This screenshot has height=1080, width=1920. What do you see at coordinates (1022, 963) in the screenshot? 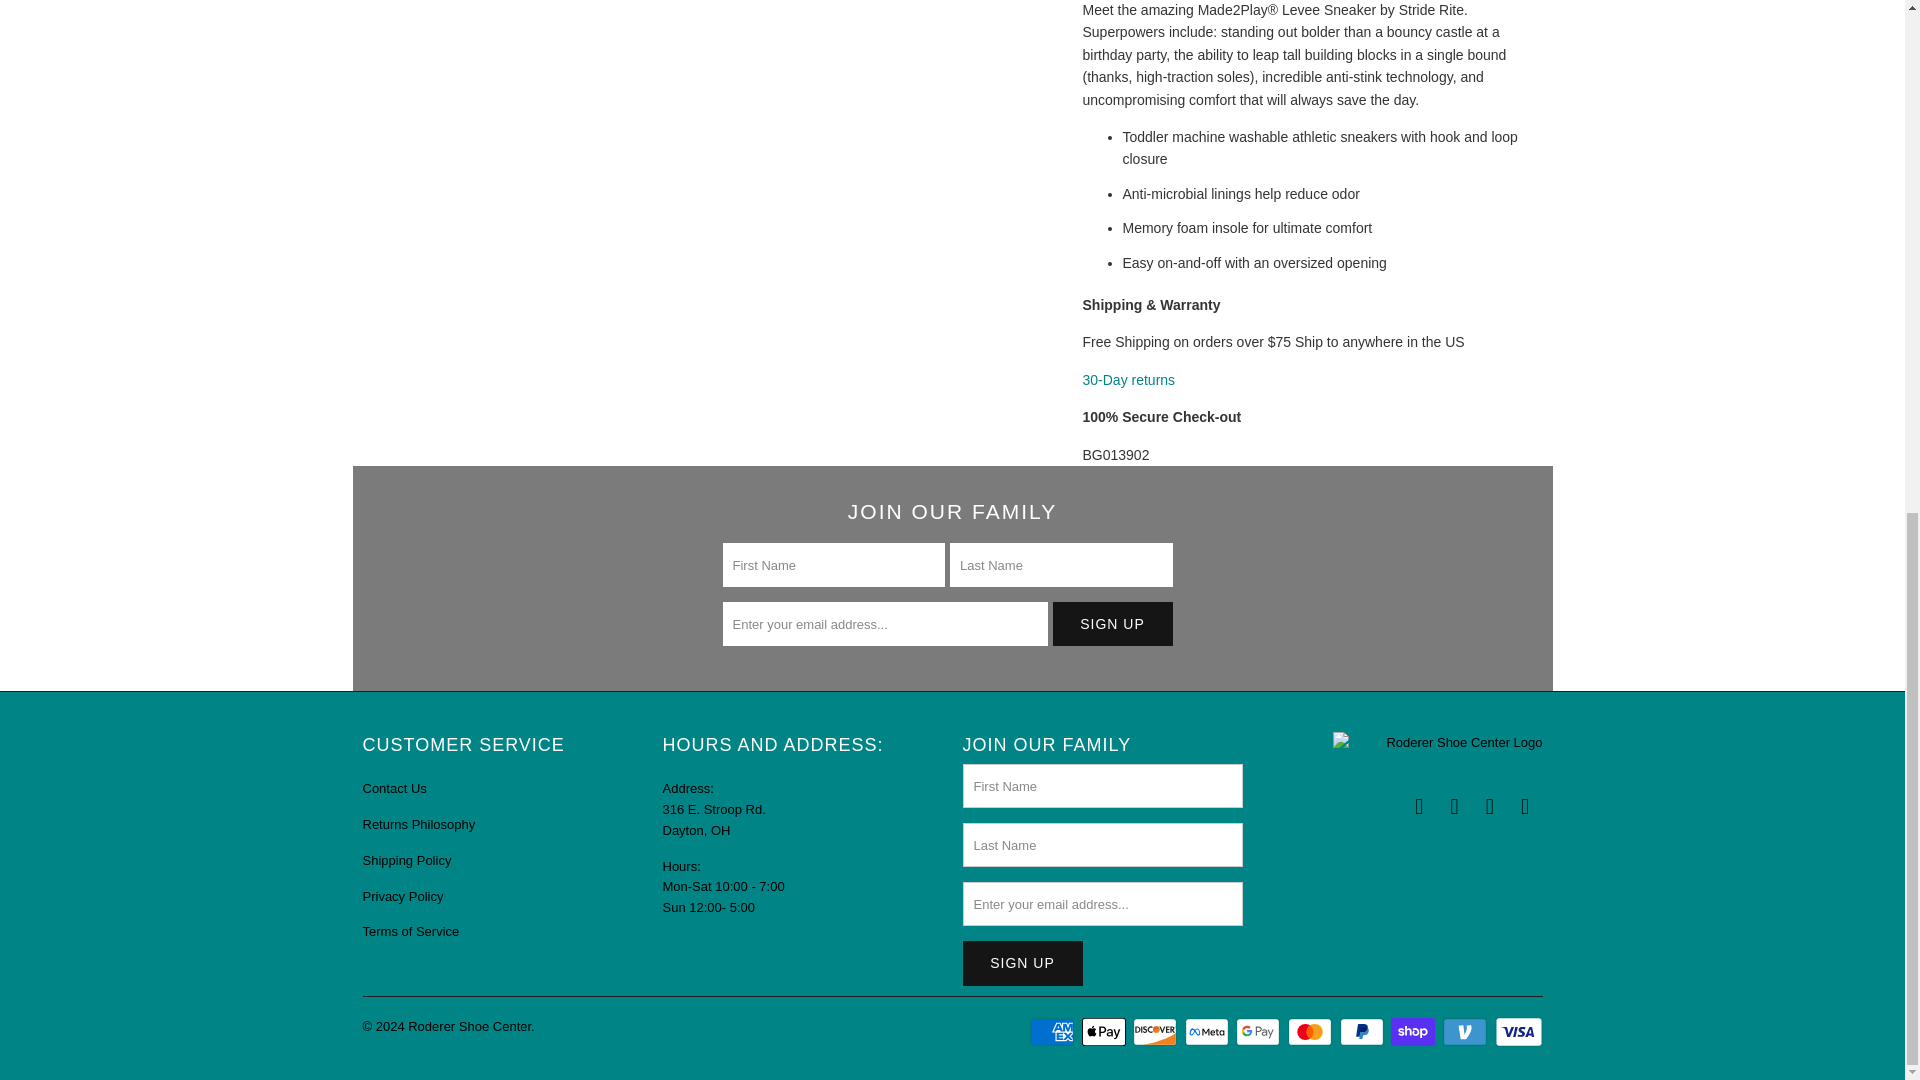
I see `Sign Up` at bounding box center [1022, 963].